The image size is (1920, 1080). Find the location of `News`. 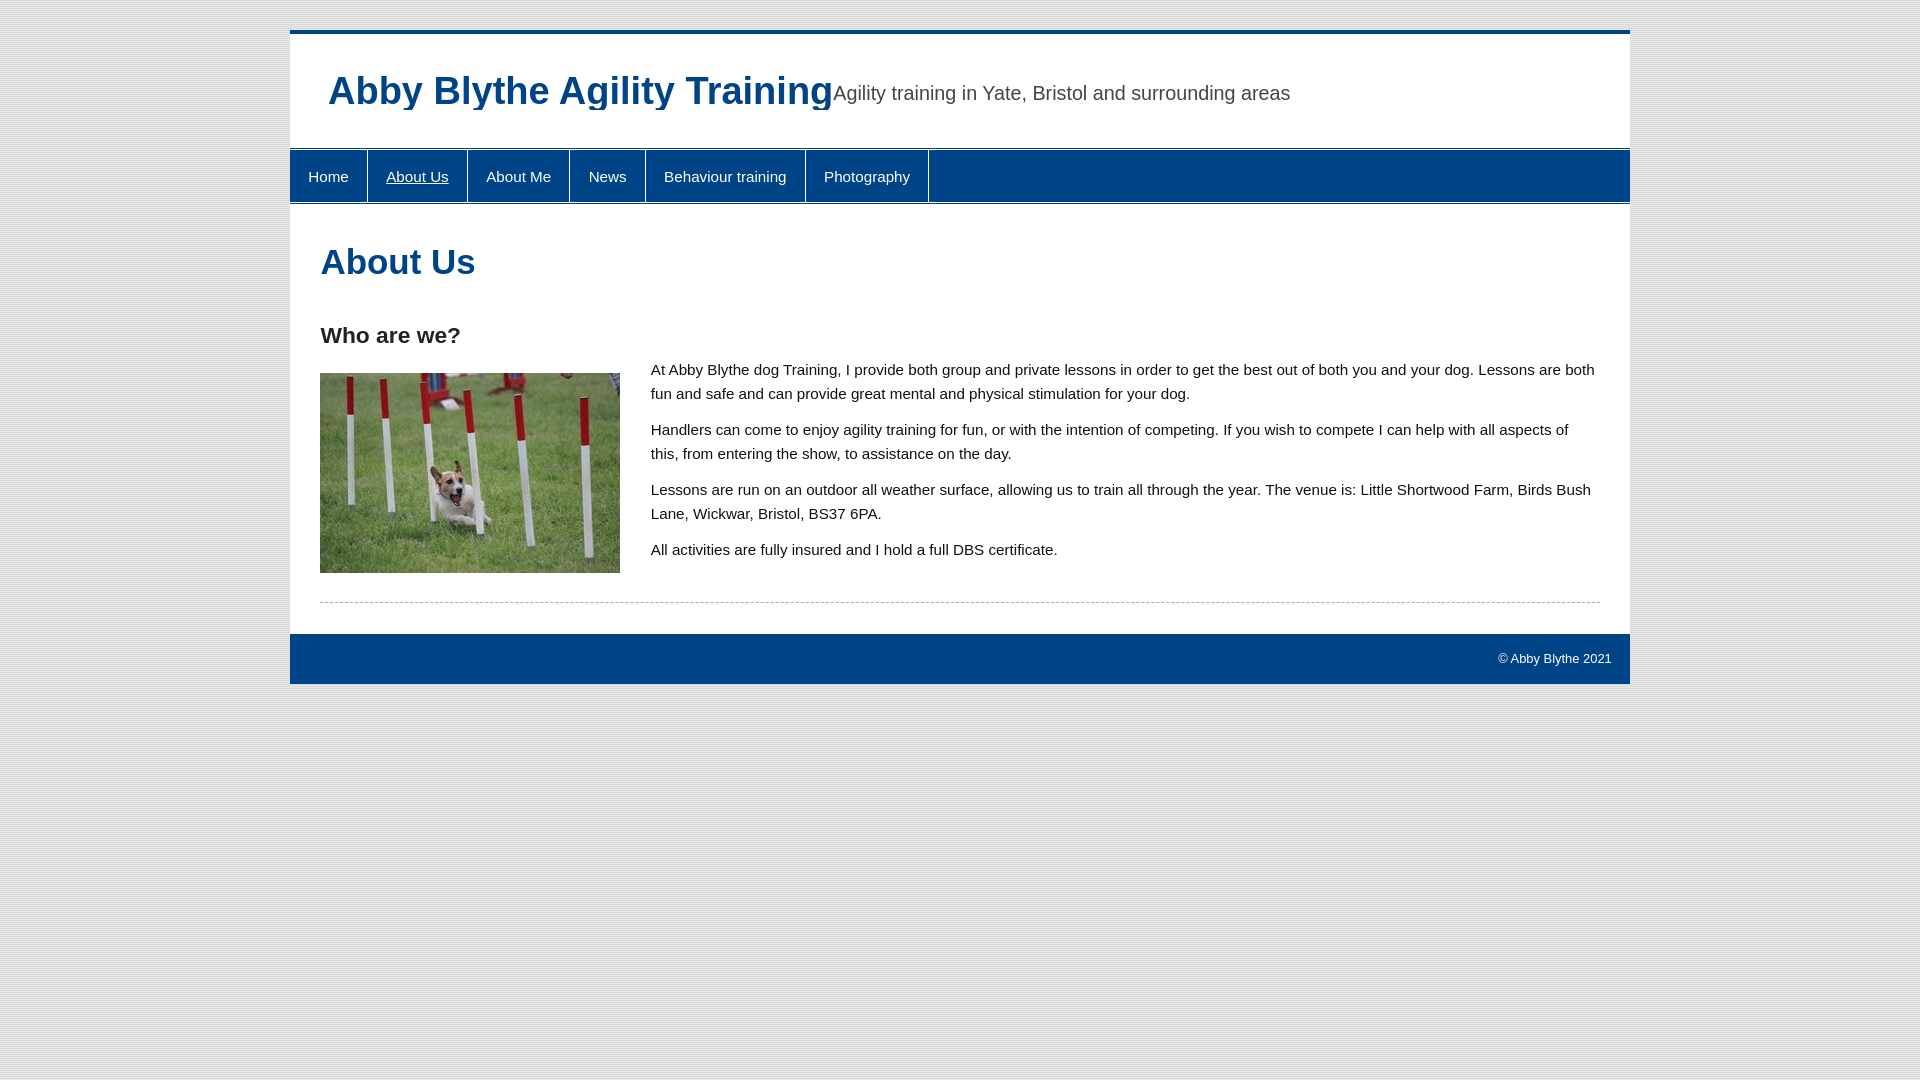

News is located at coordinates (606, 176).